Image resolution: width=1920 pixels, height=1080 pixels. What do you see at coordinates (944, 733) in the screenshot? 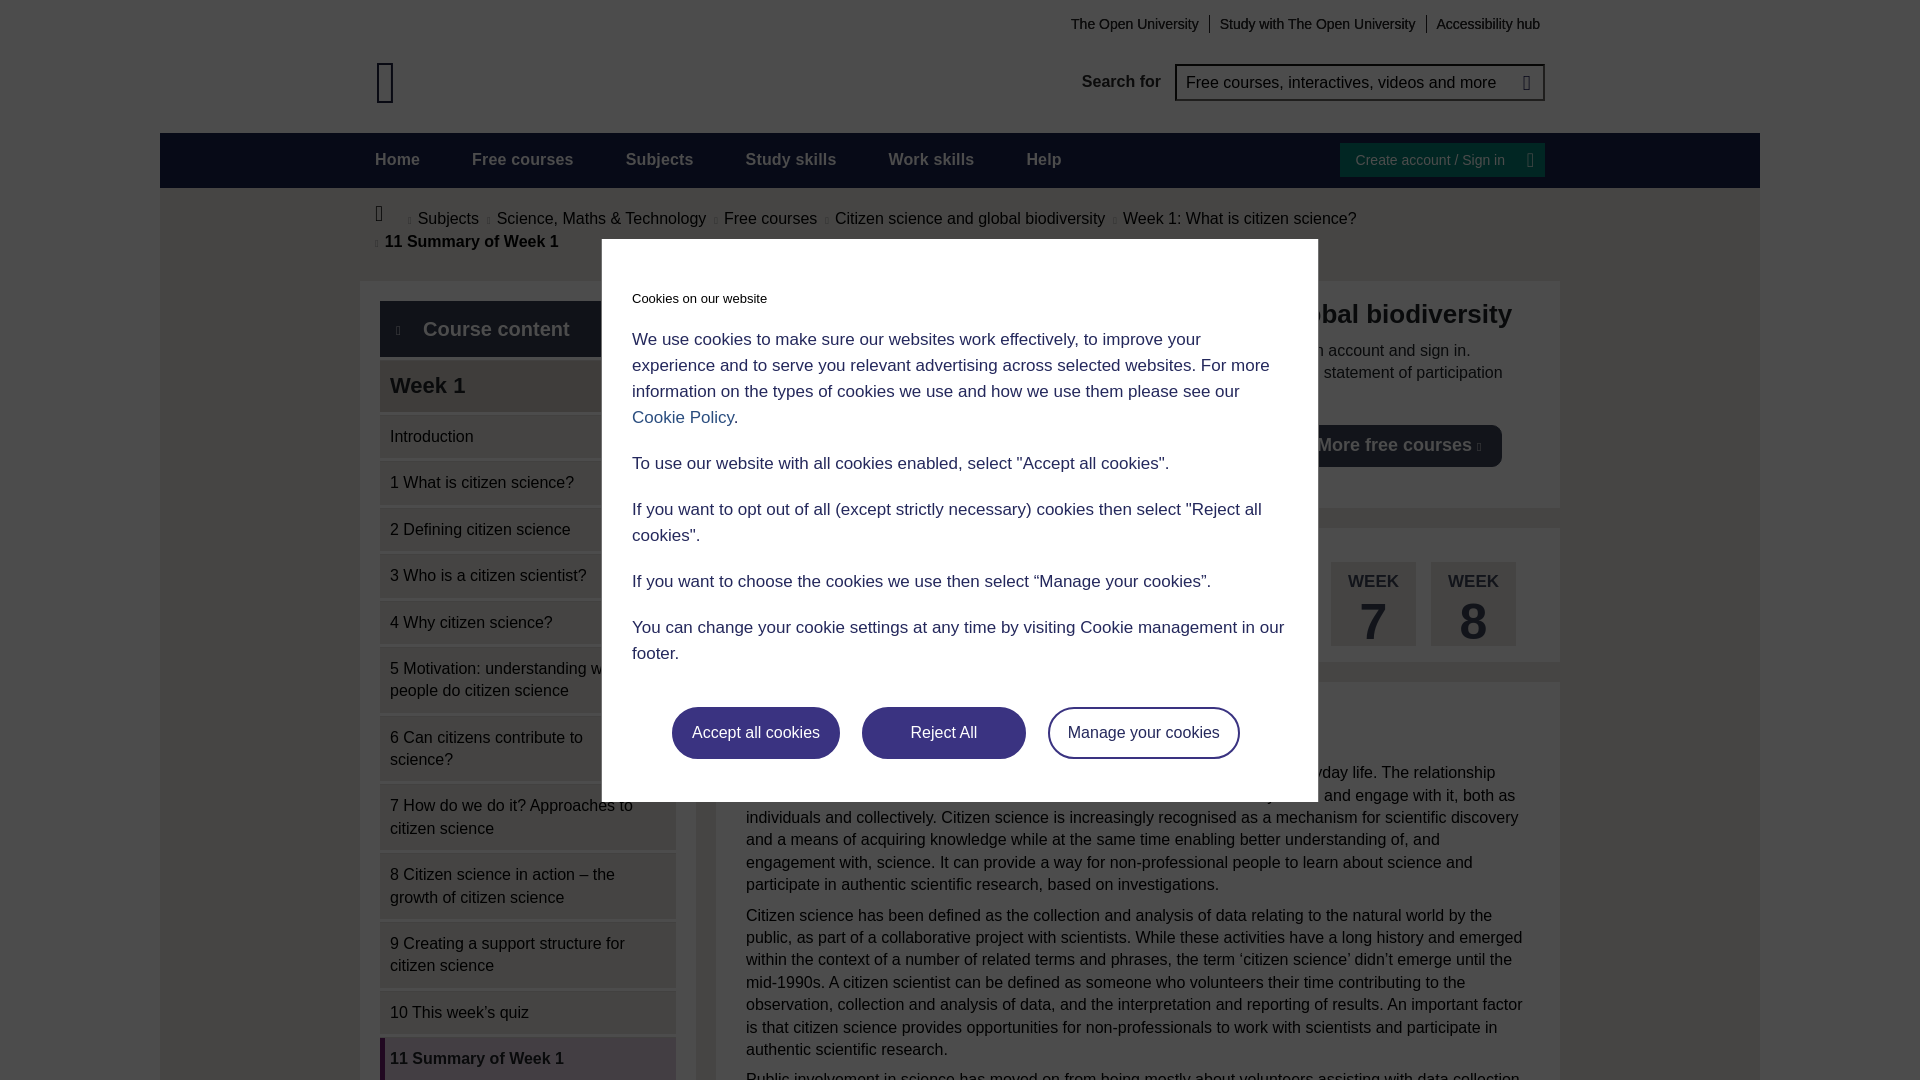
I see `Reject All` at bounding box center [944, 733].